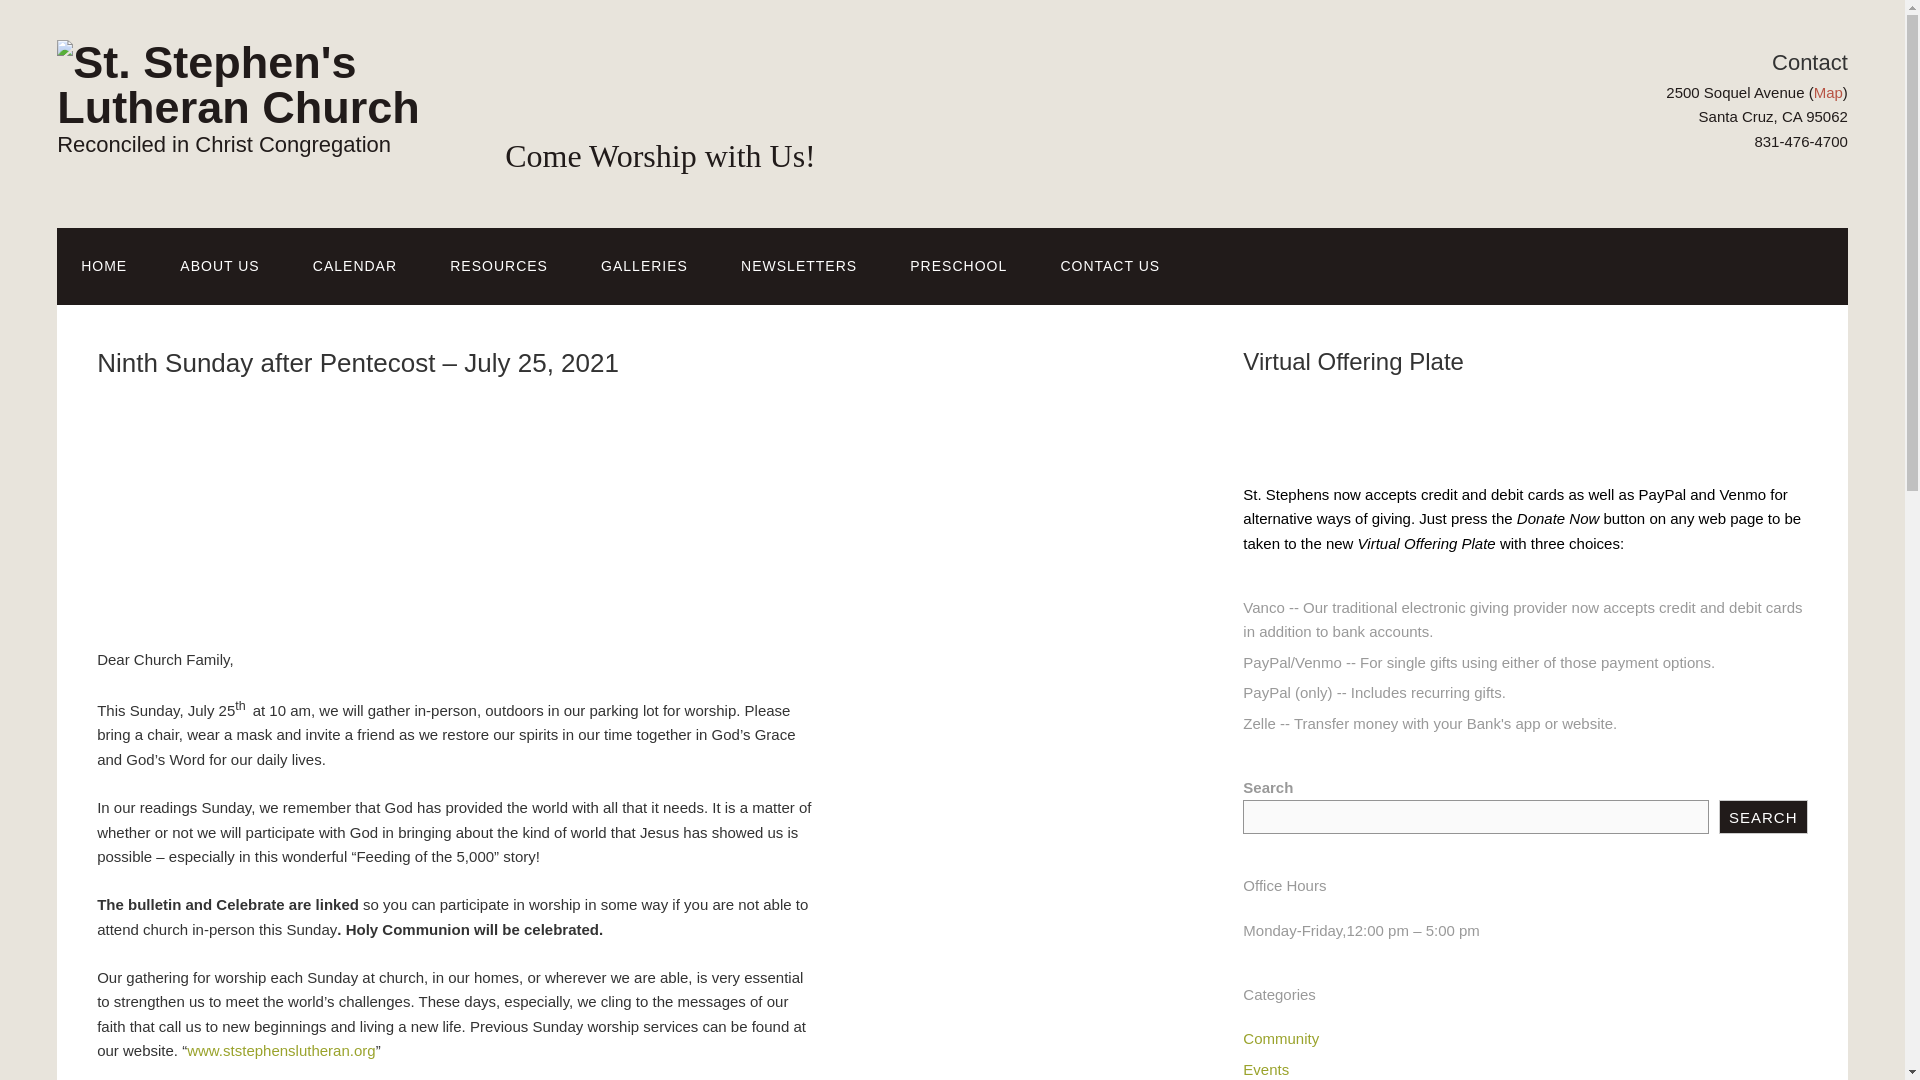 This screenshot has height=1080, width=1920. I want to click on CALENDAR, so click(354, 266).